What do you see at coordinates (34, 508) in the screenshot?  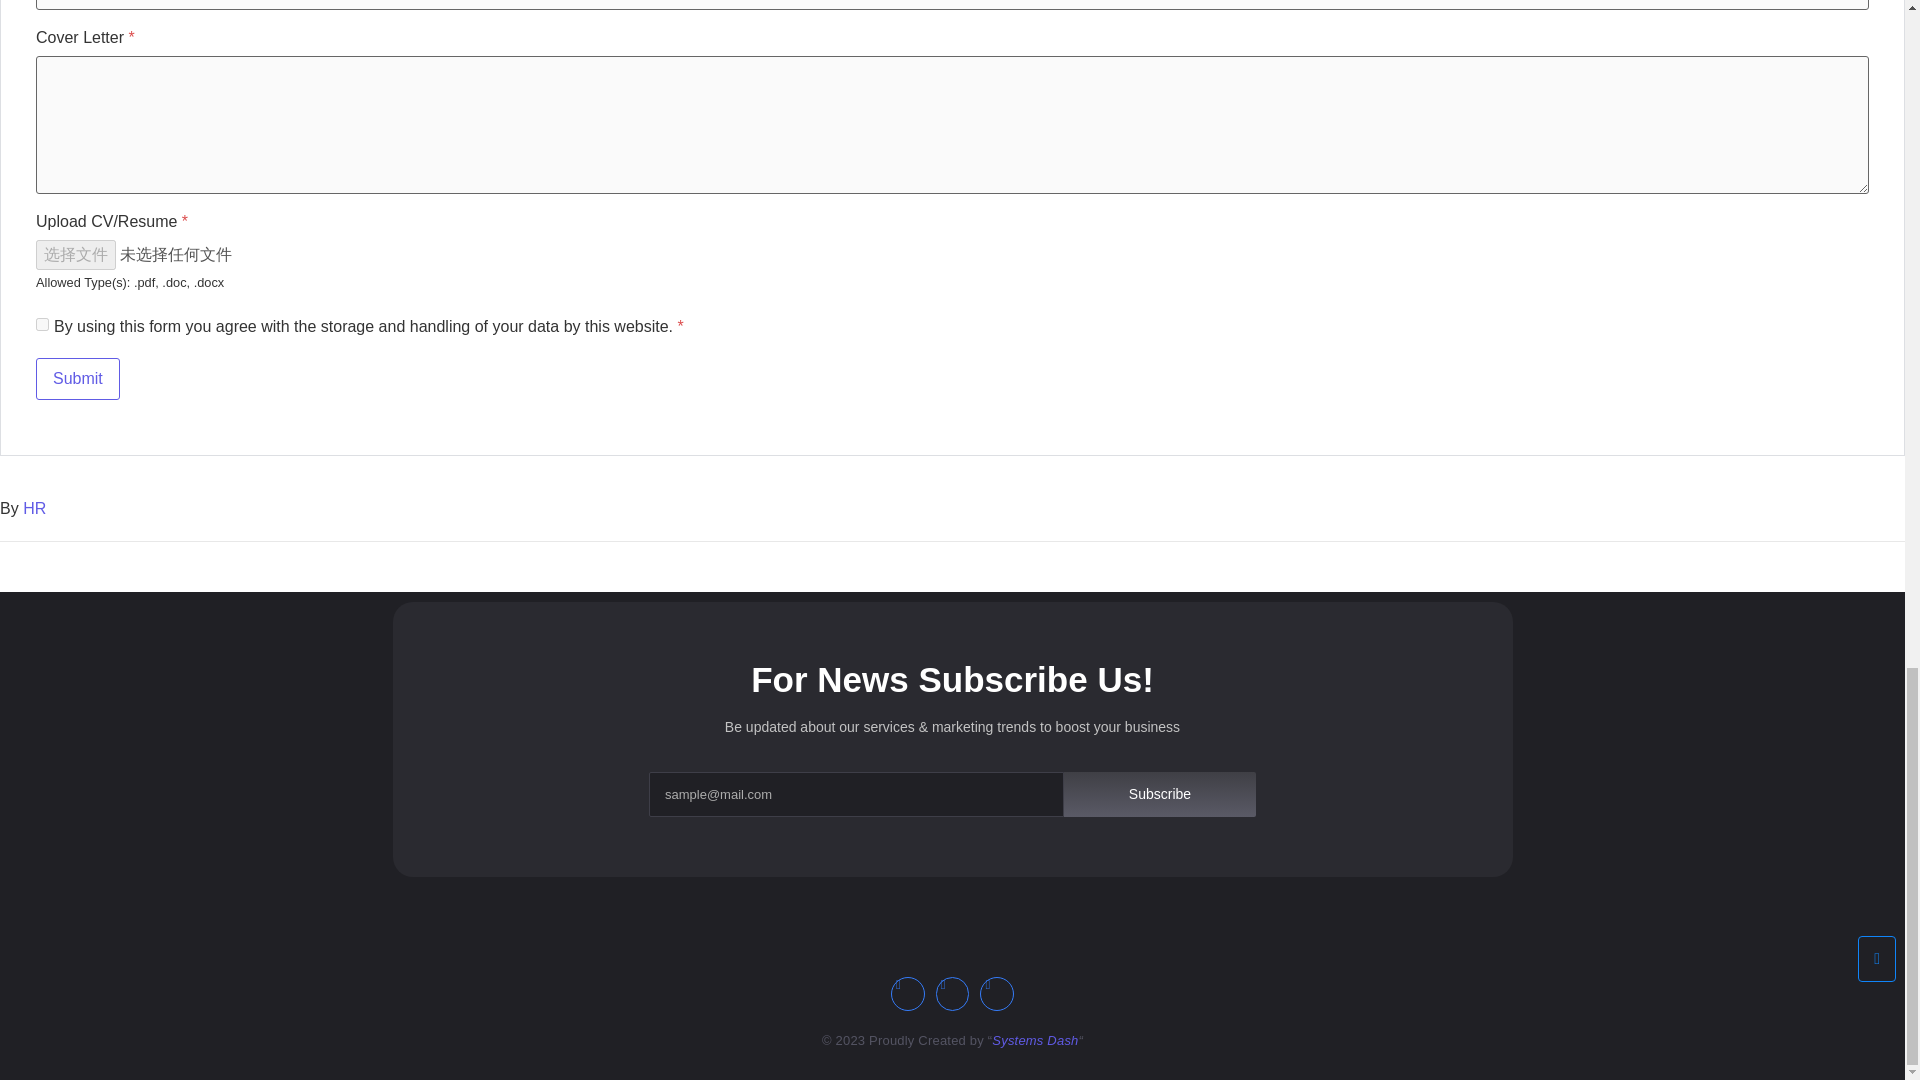 I see `HR` at bounding box center [34, 508].